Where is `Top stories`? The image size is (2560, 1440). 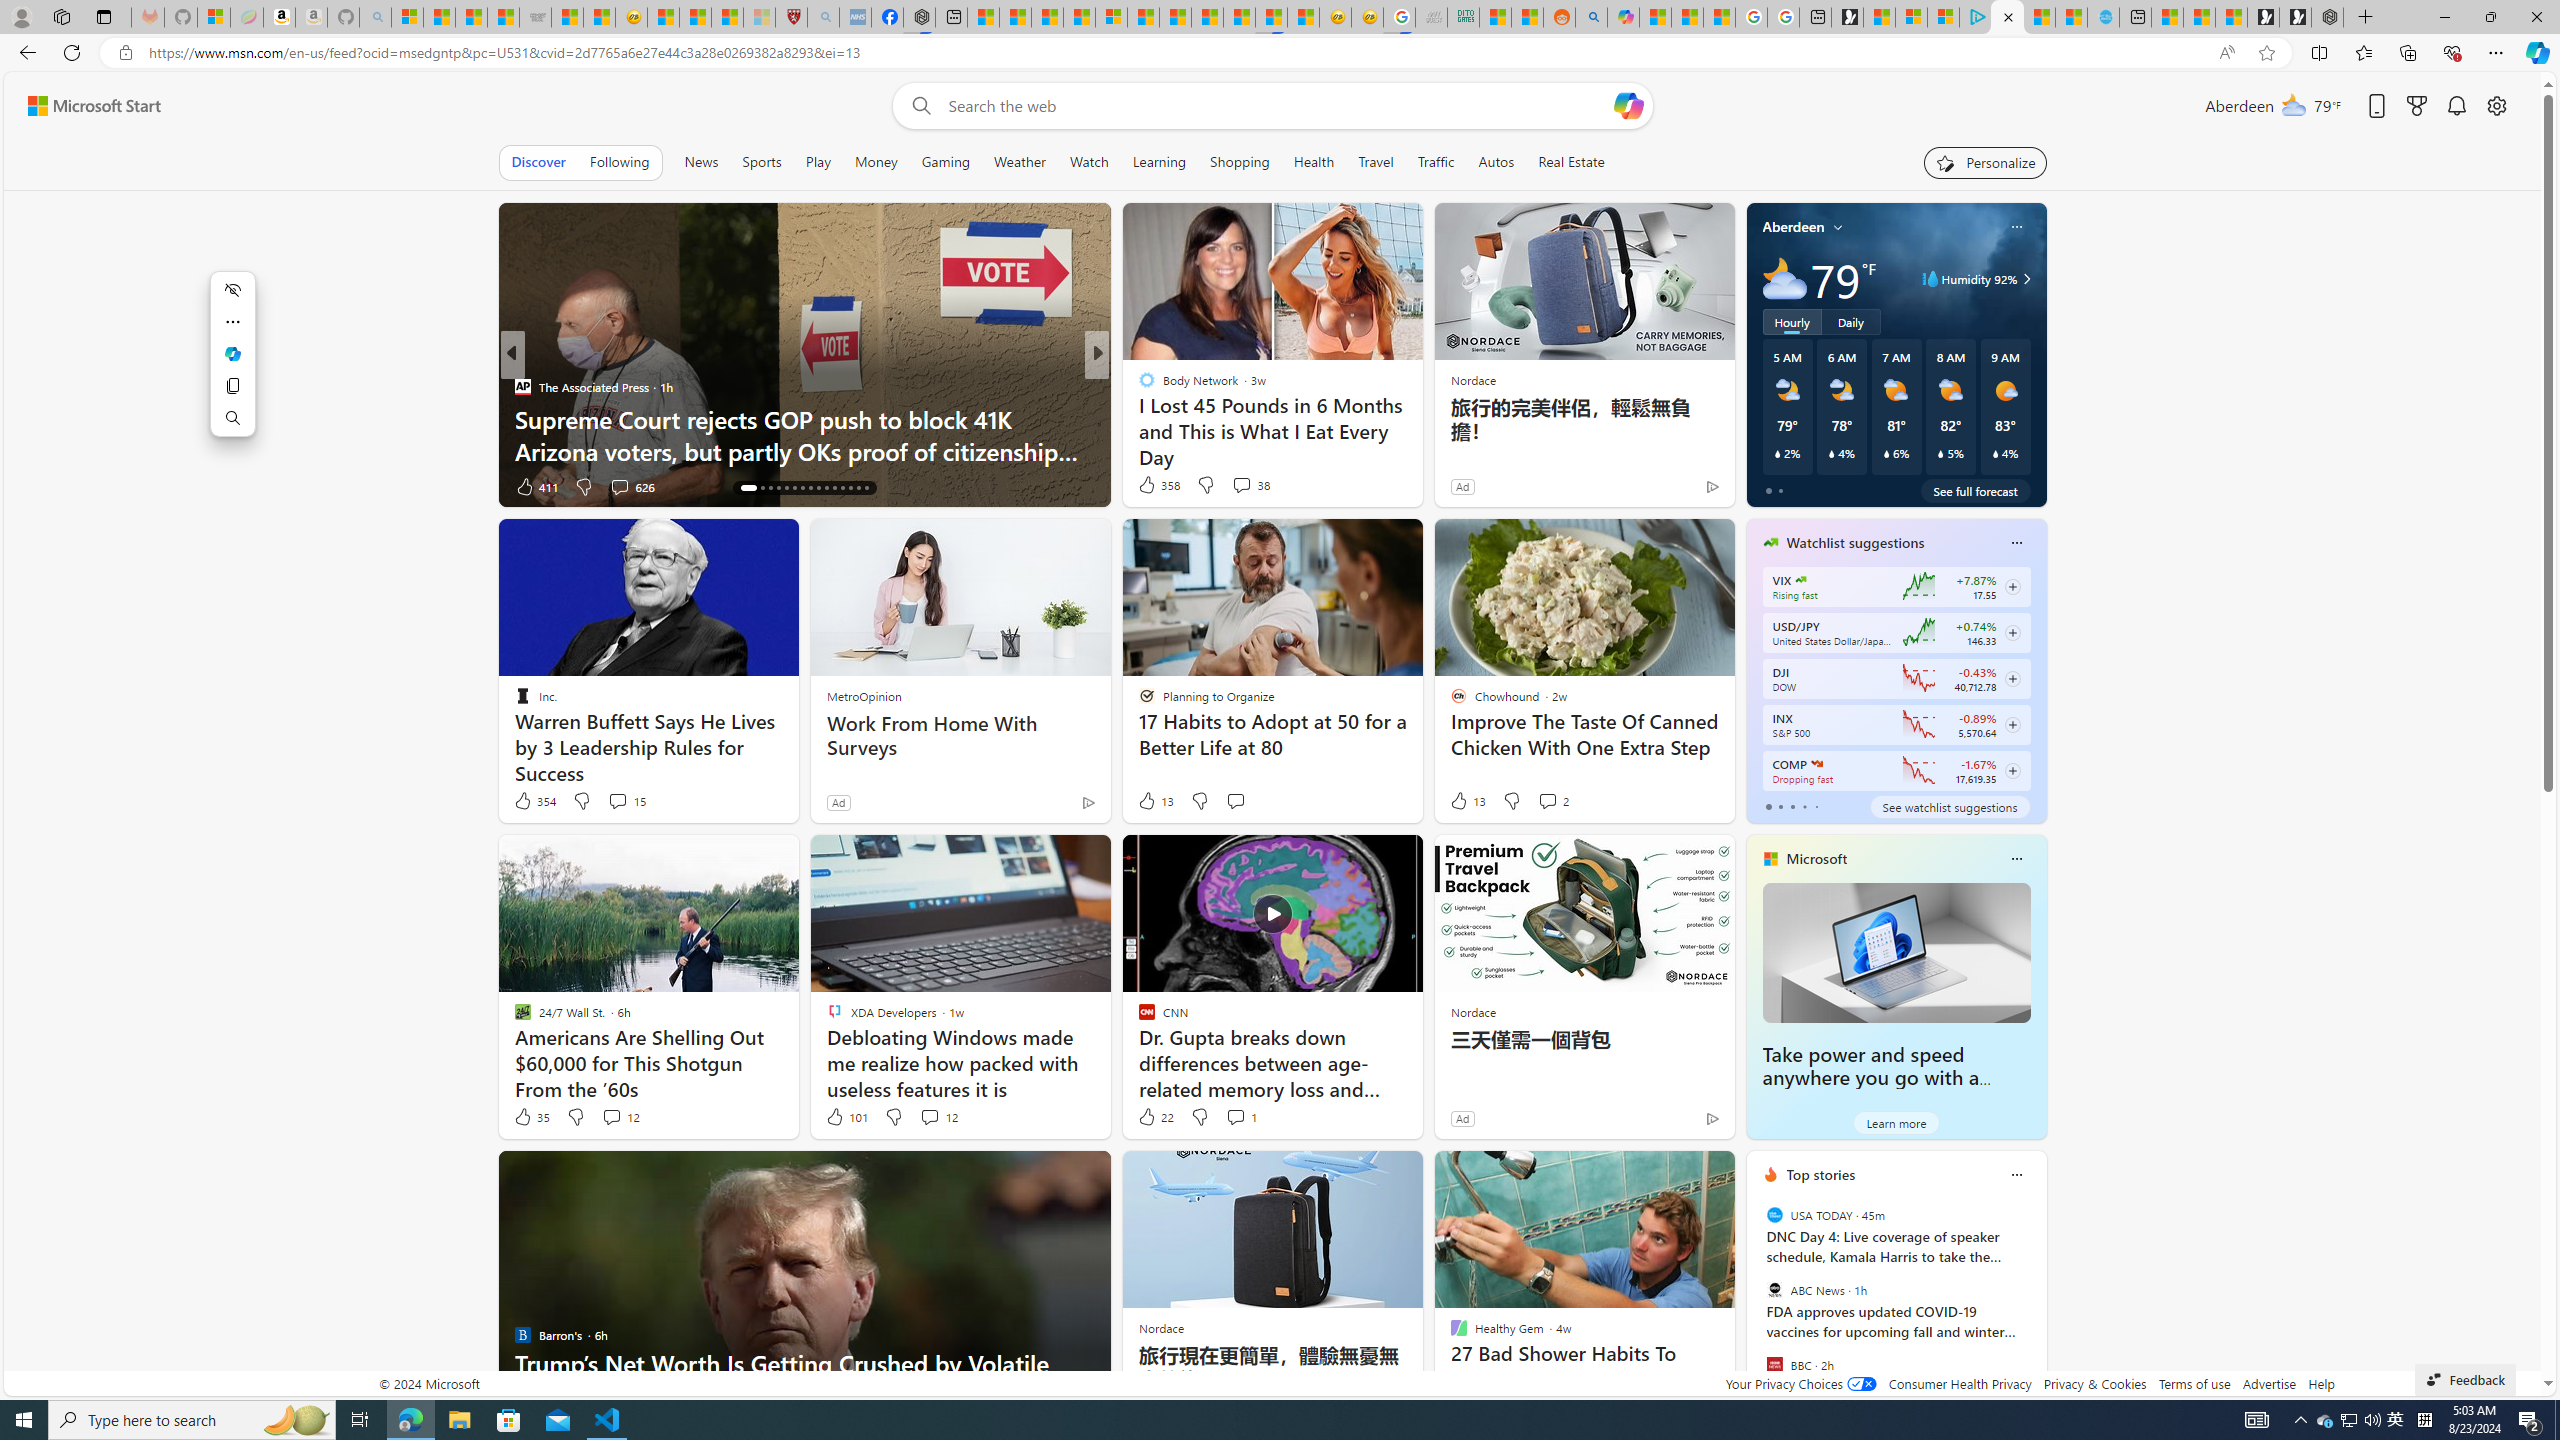
Top stories is located at coordinates (1821, 1174).